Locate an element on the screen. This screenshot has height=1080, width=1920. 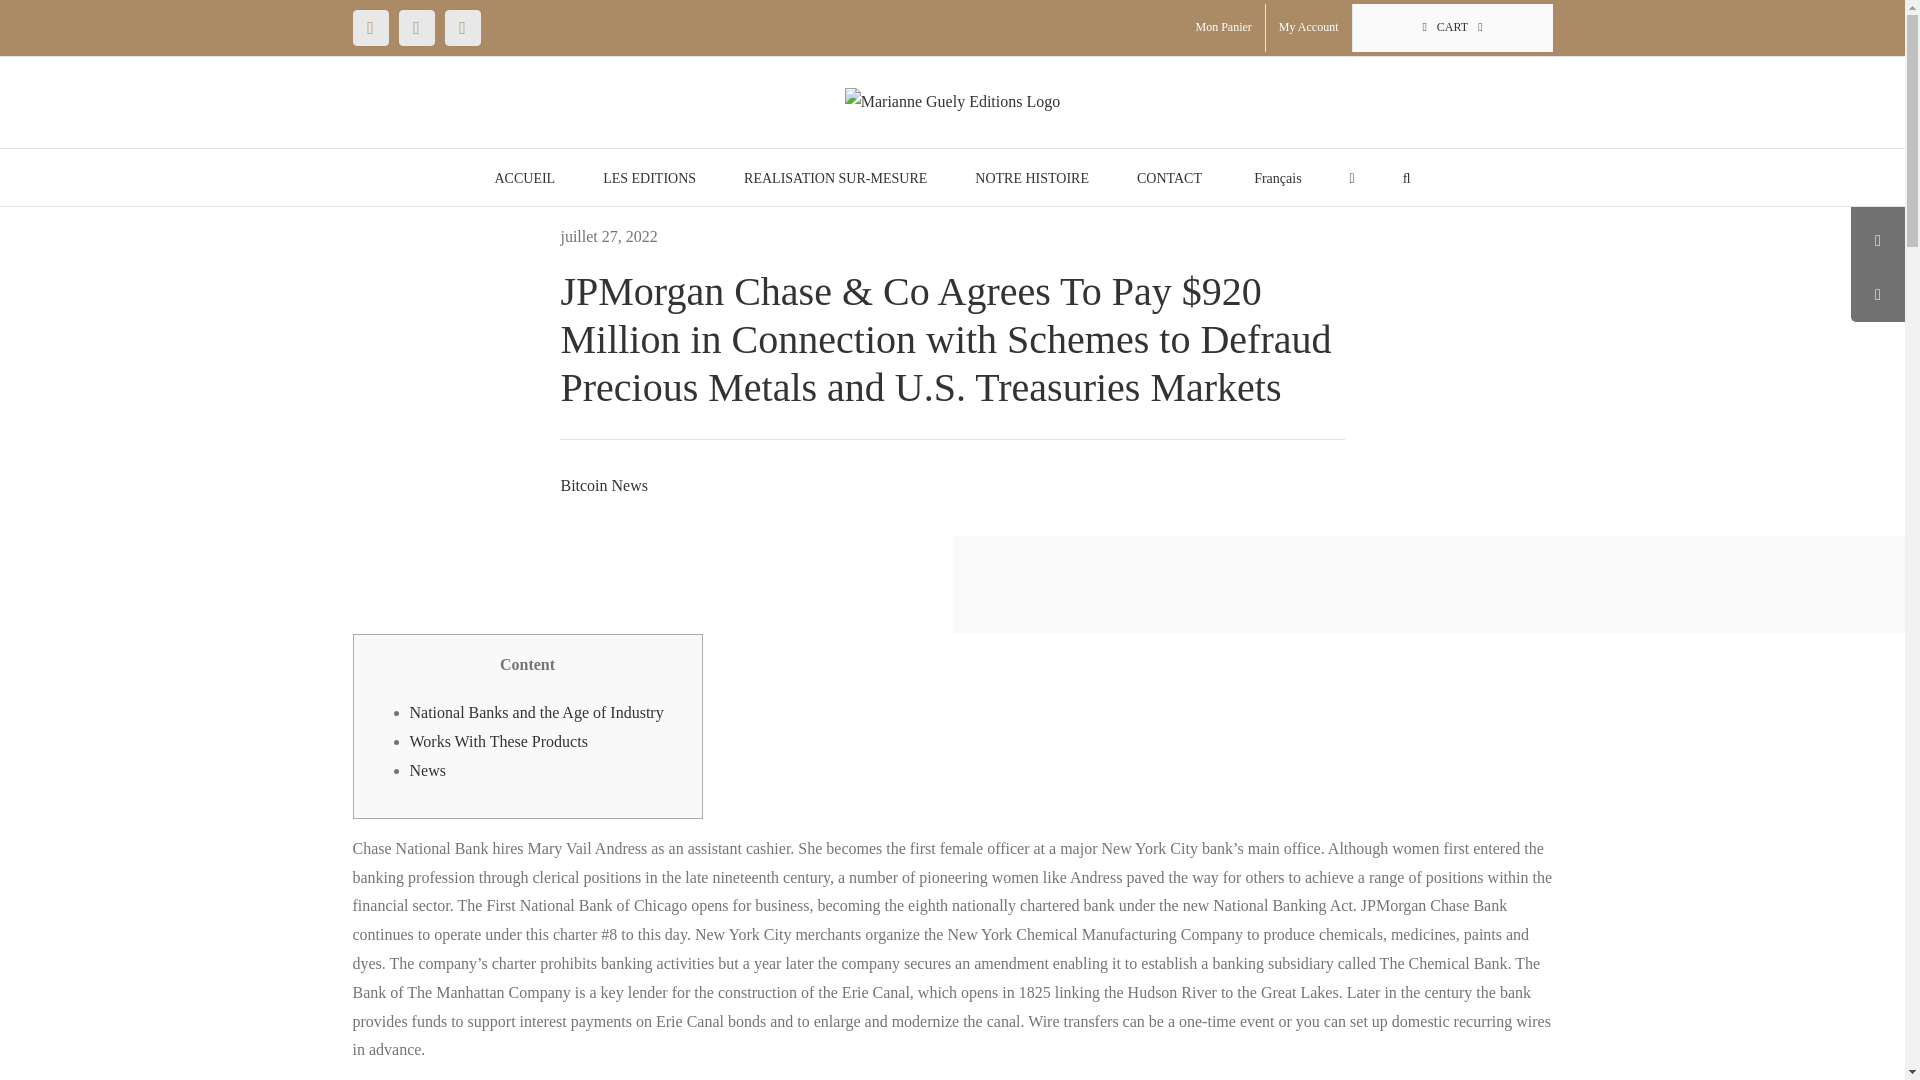
Log In is located at coordinates (1406, 240).